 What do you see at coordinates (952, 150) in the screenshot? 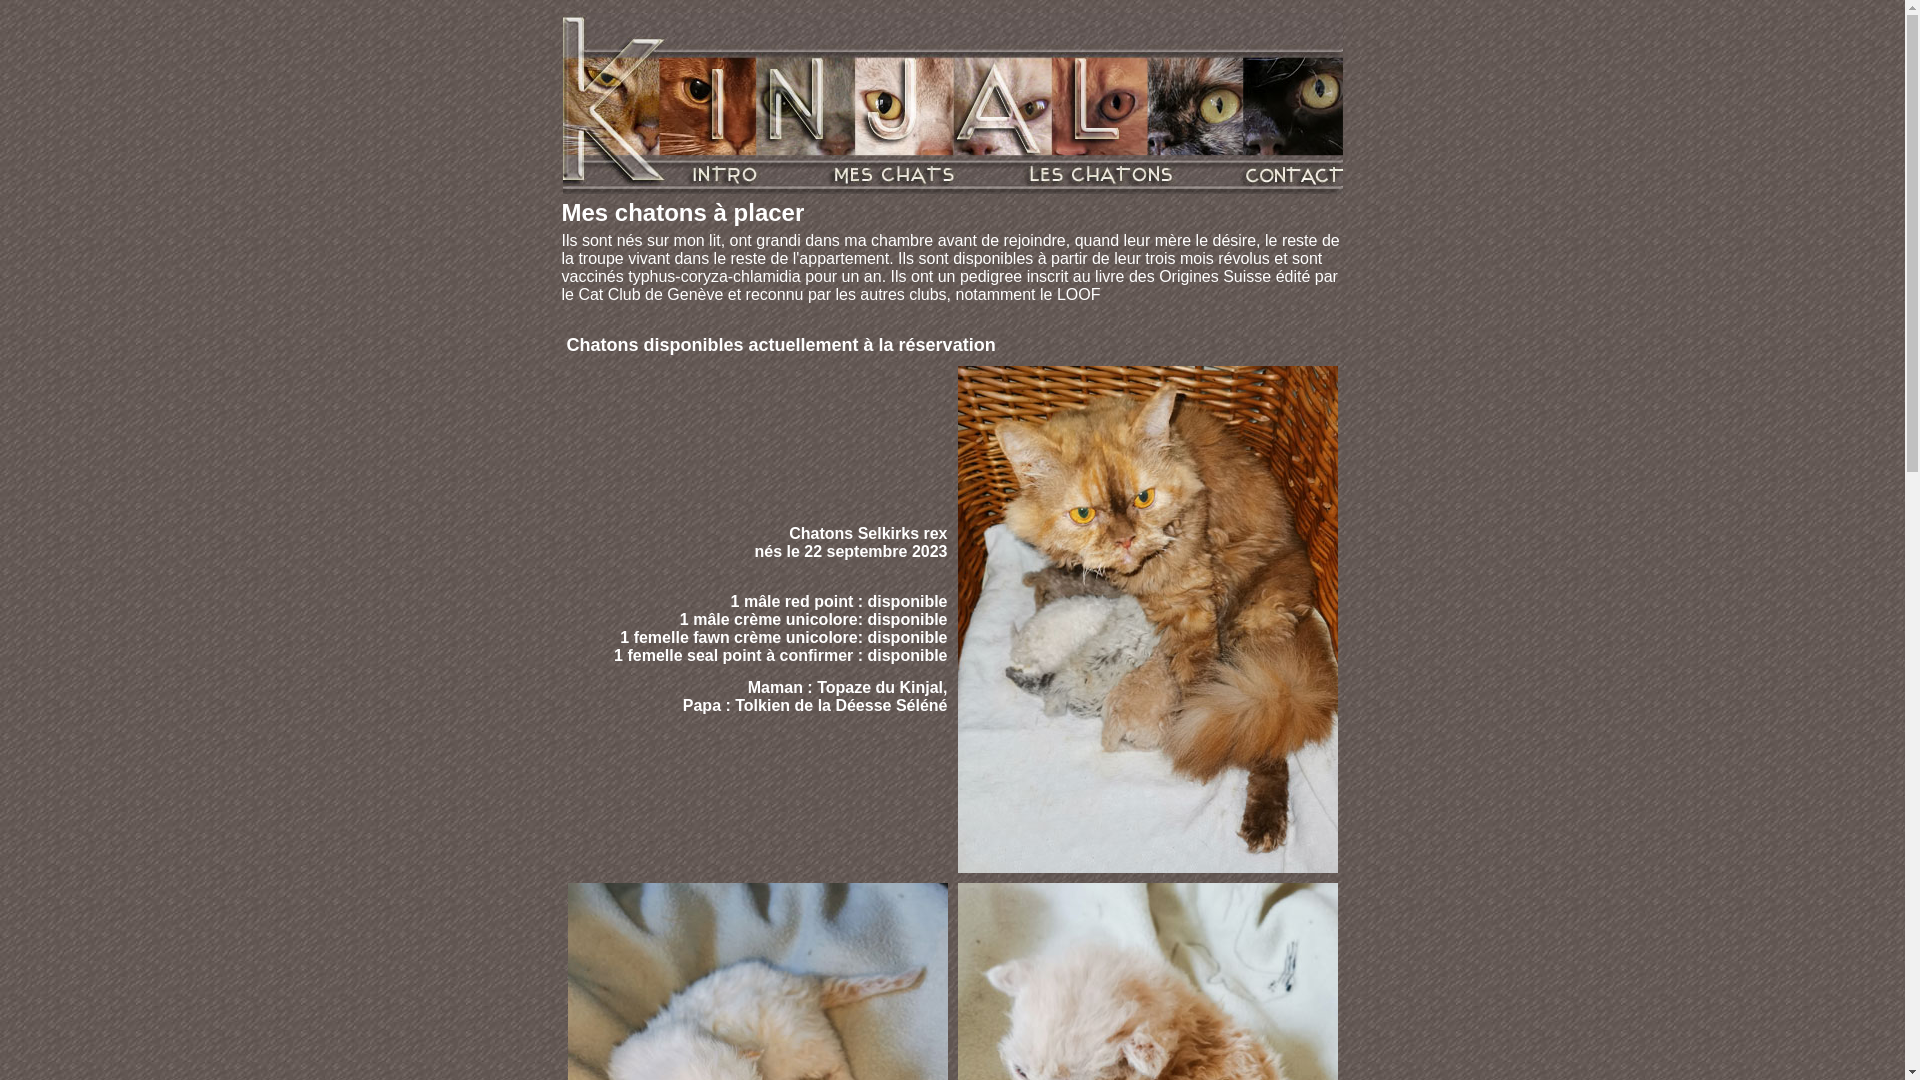
I see `Home` at bounding box center [952, 150].